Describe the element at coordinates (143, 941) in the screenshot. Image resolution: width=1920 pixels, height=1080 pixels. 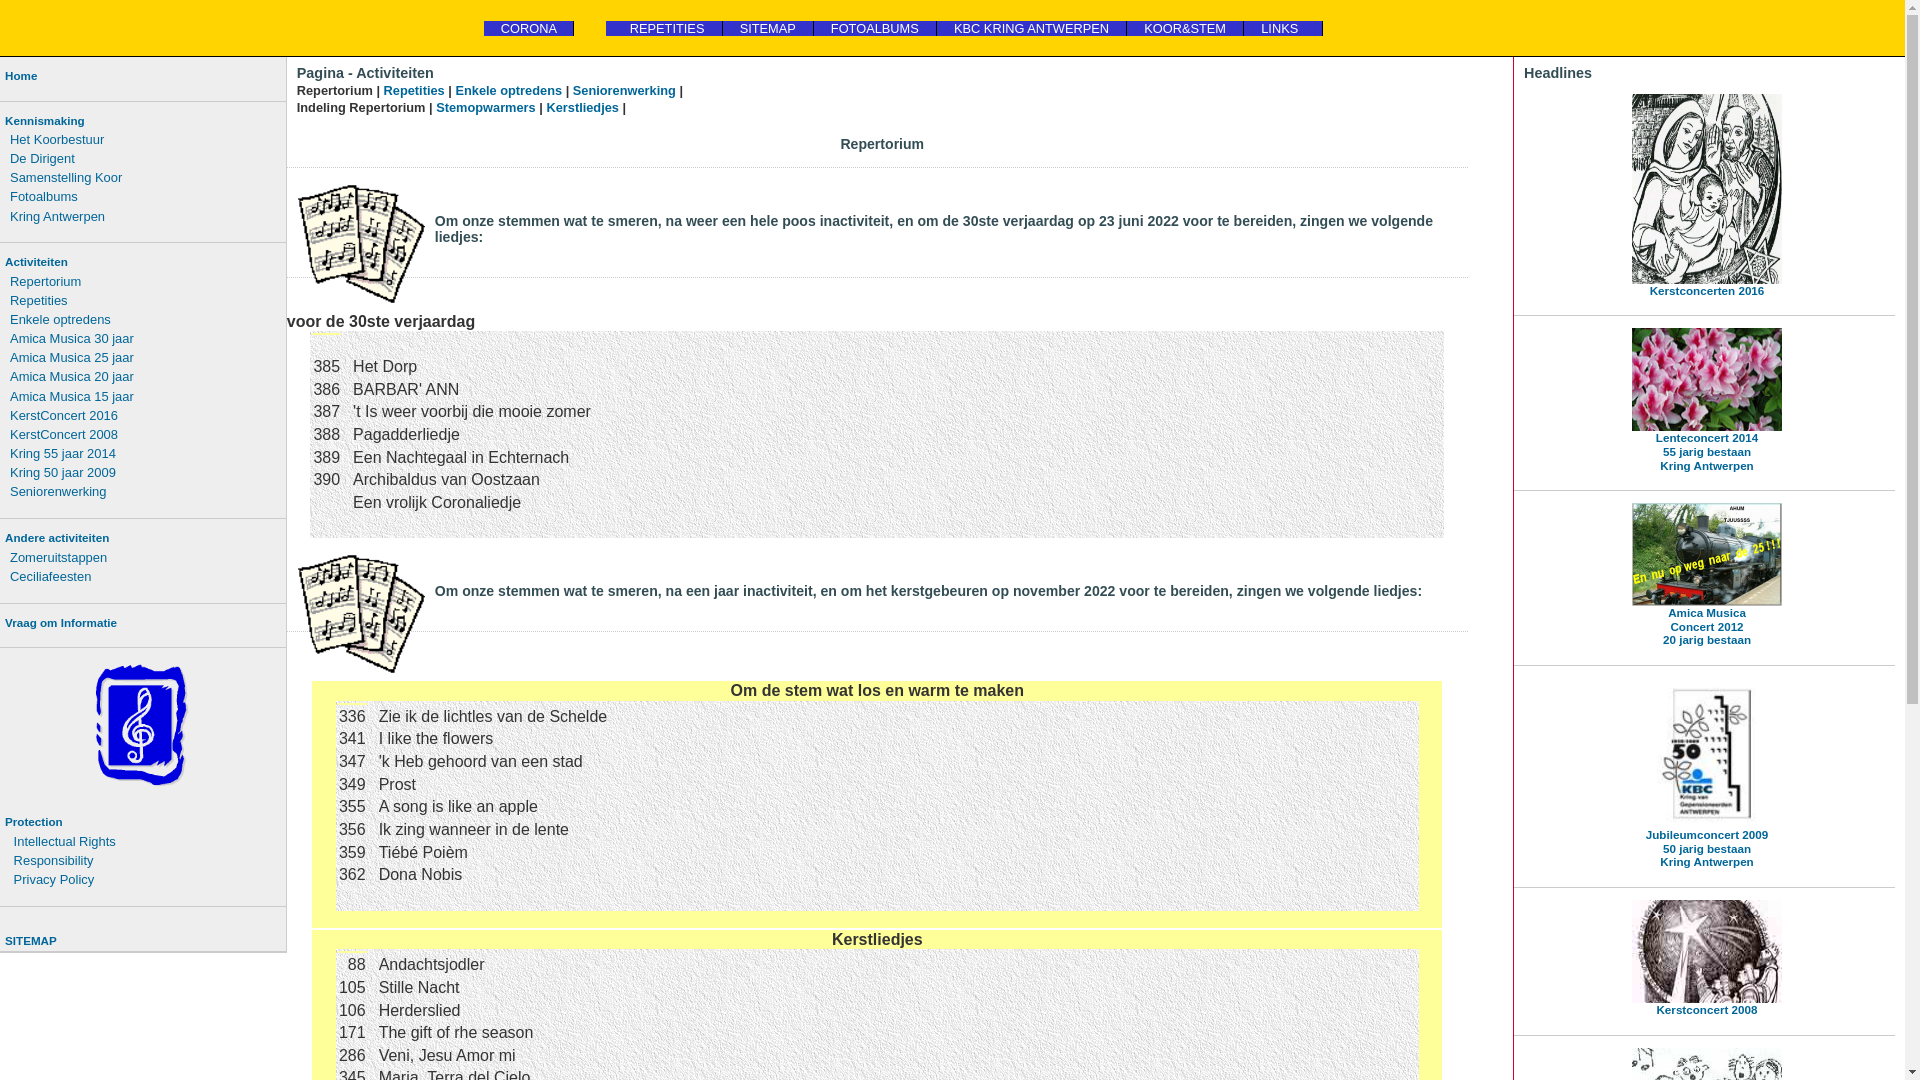
I see `SITEMAP` at that location.